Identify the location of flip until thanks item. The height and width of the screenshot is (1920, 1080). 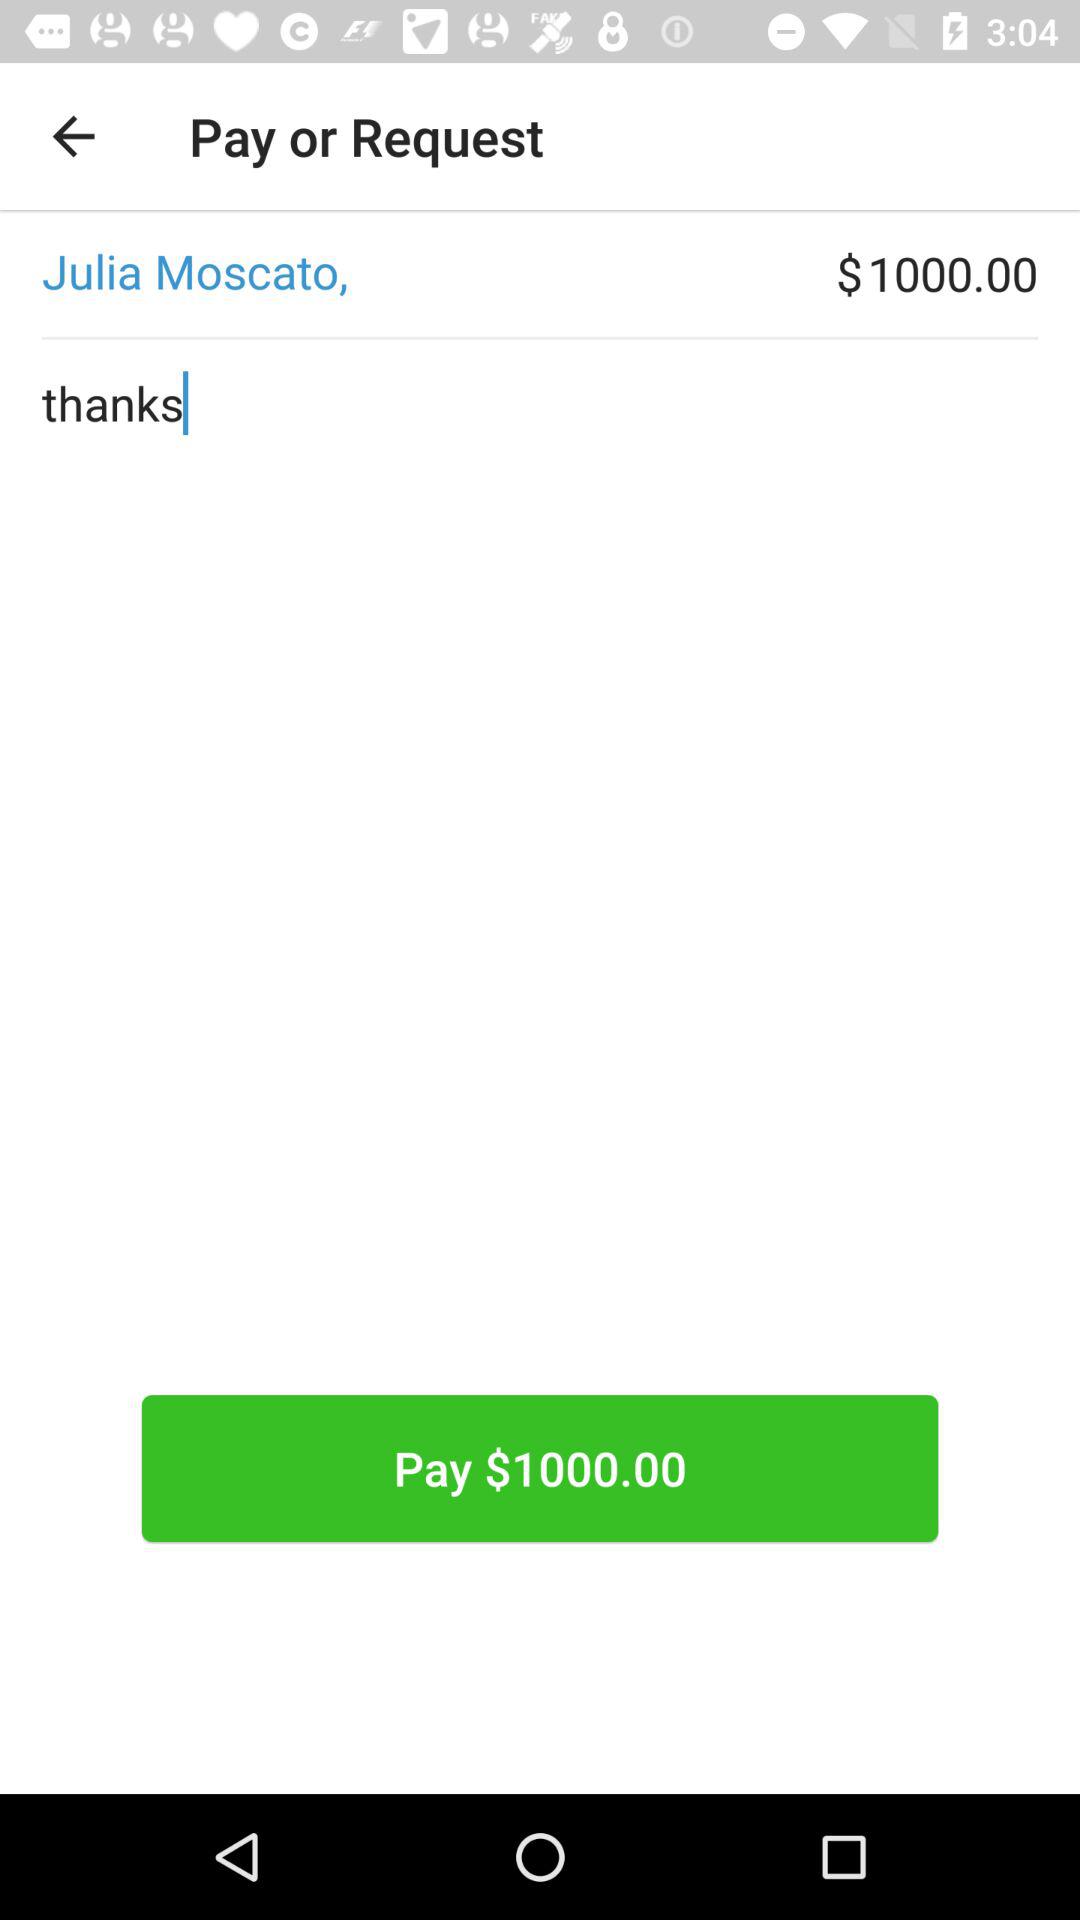
(540, 930).